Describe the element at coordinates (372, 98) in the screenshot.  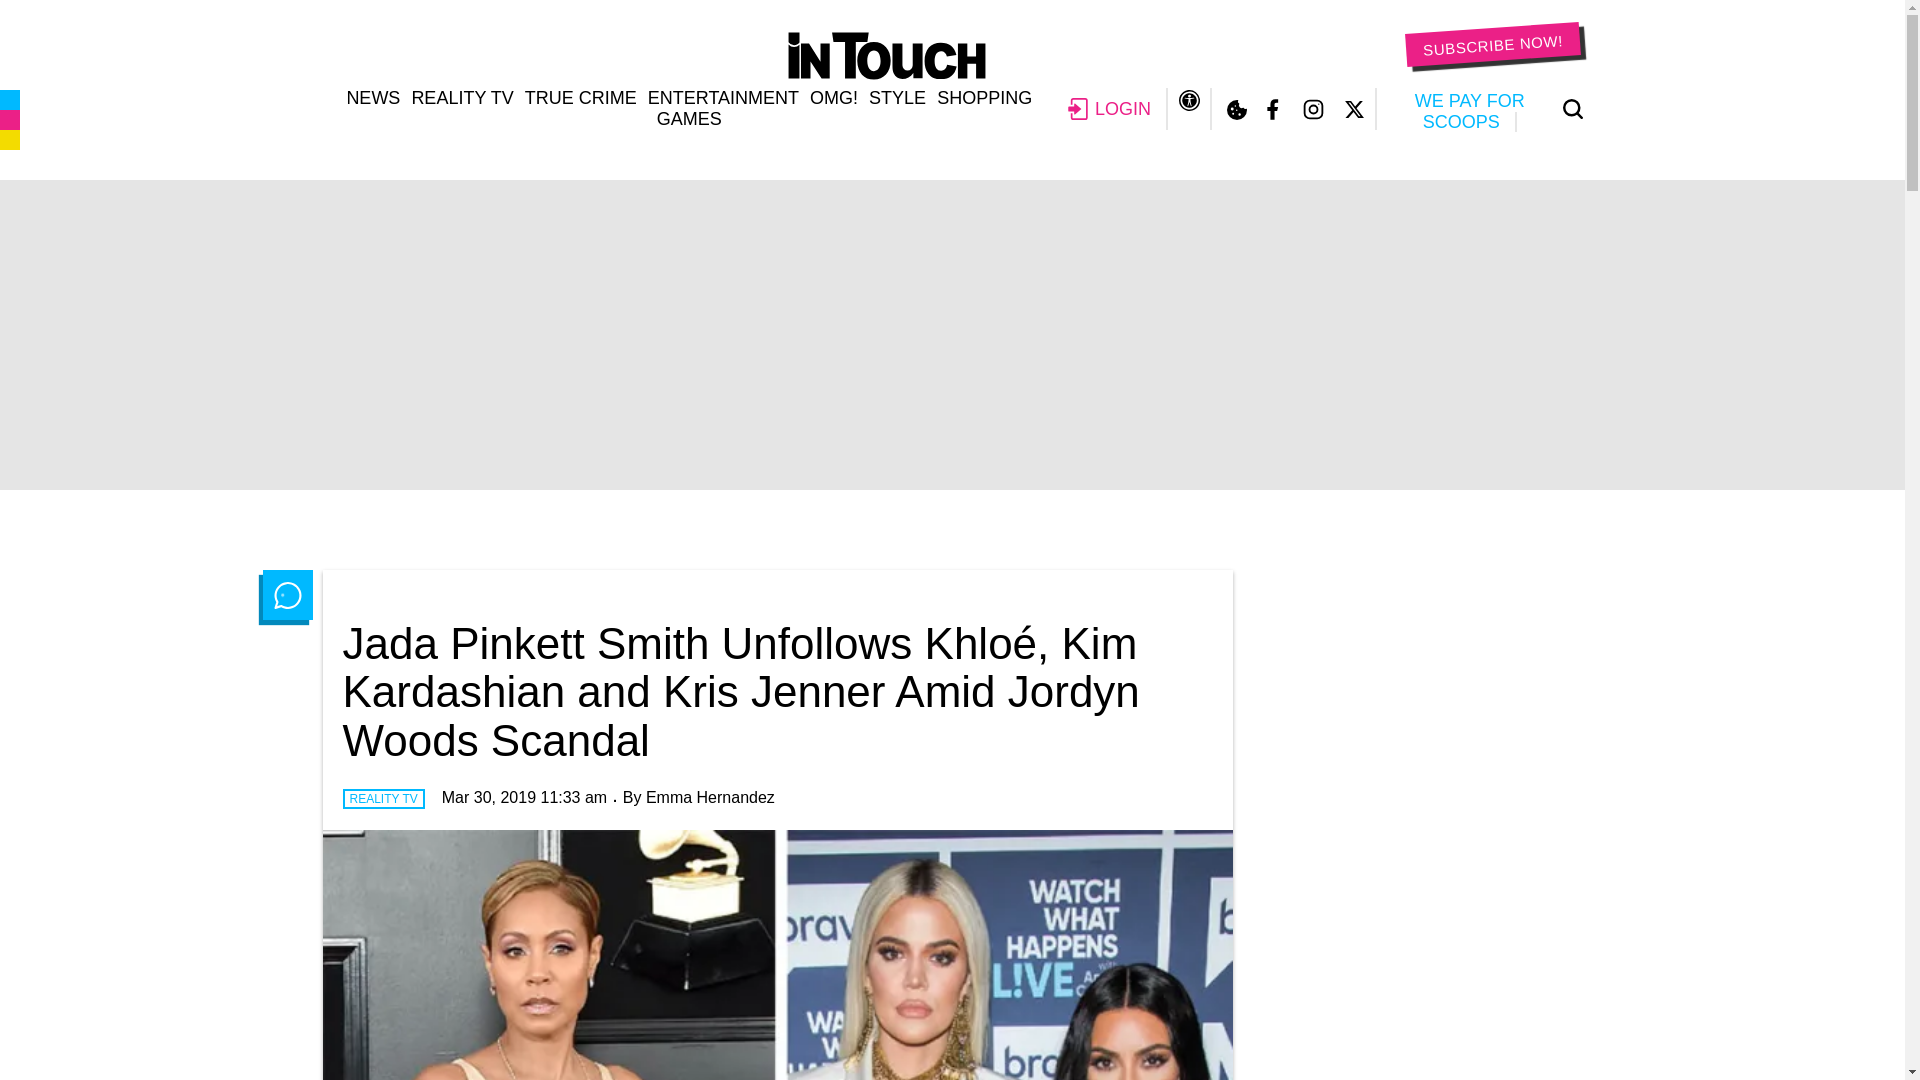
I see `NEWS` at that location.